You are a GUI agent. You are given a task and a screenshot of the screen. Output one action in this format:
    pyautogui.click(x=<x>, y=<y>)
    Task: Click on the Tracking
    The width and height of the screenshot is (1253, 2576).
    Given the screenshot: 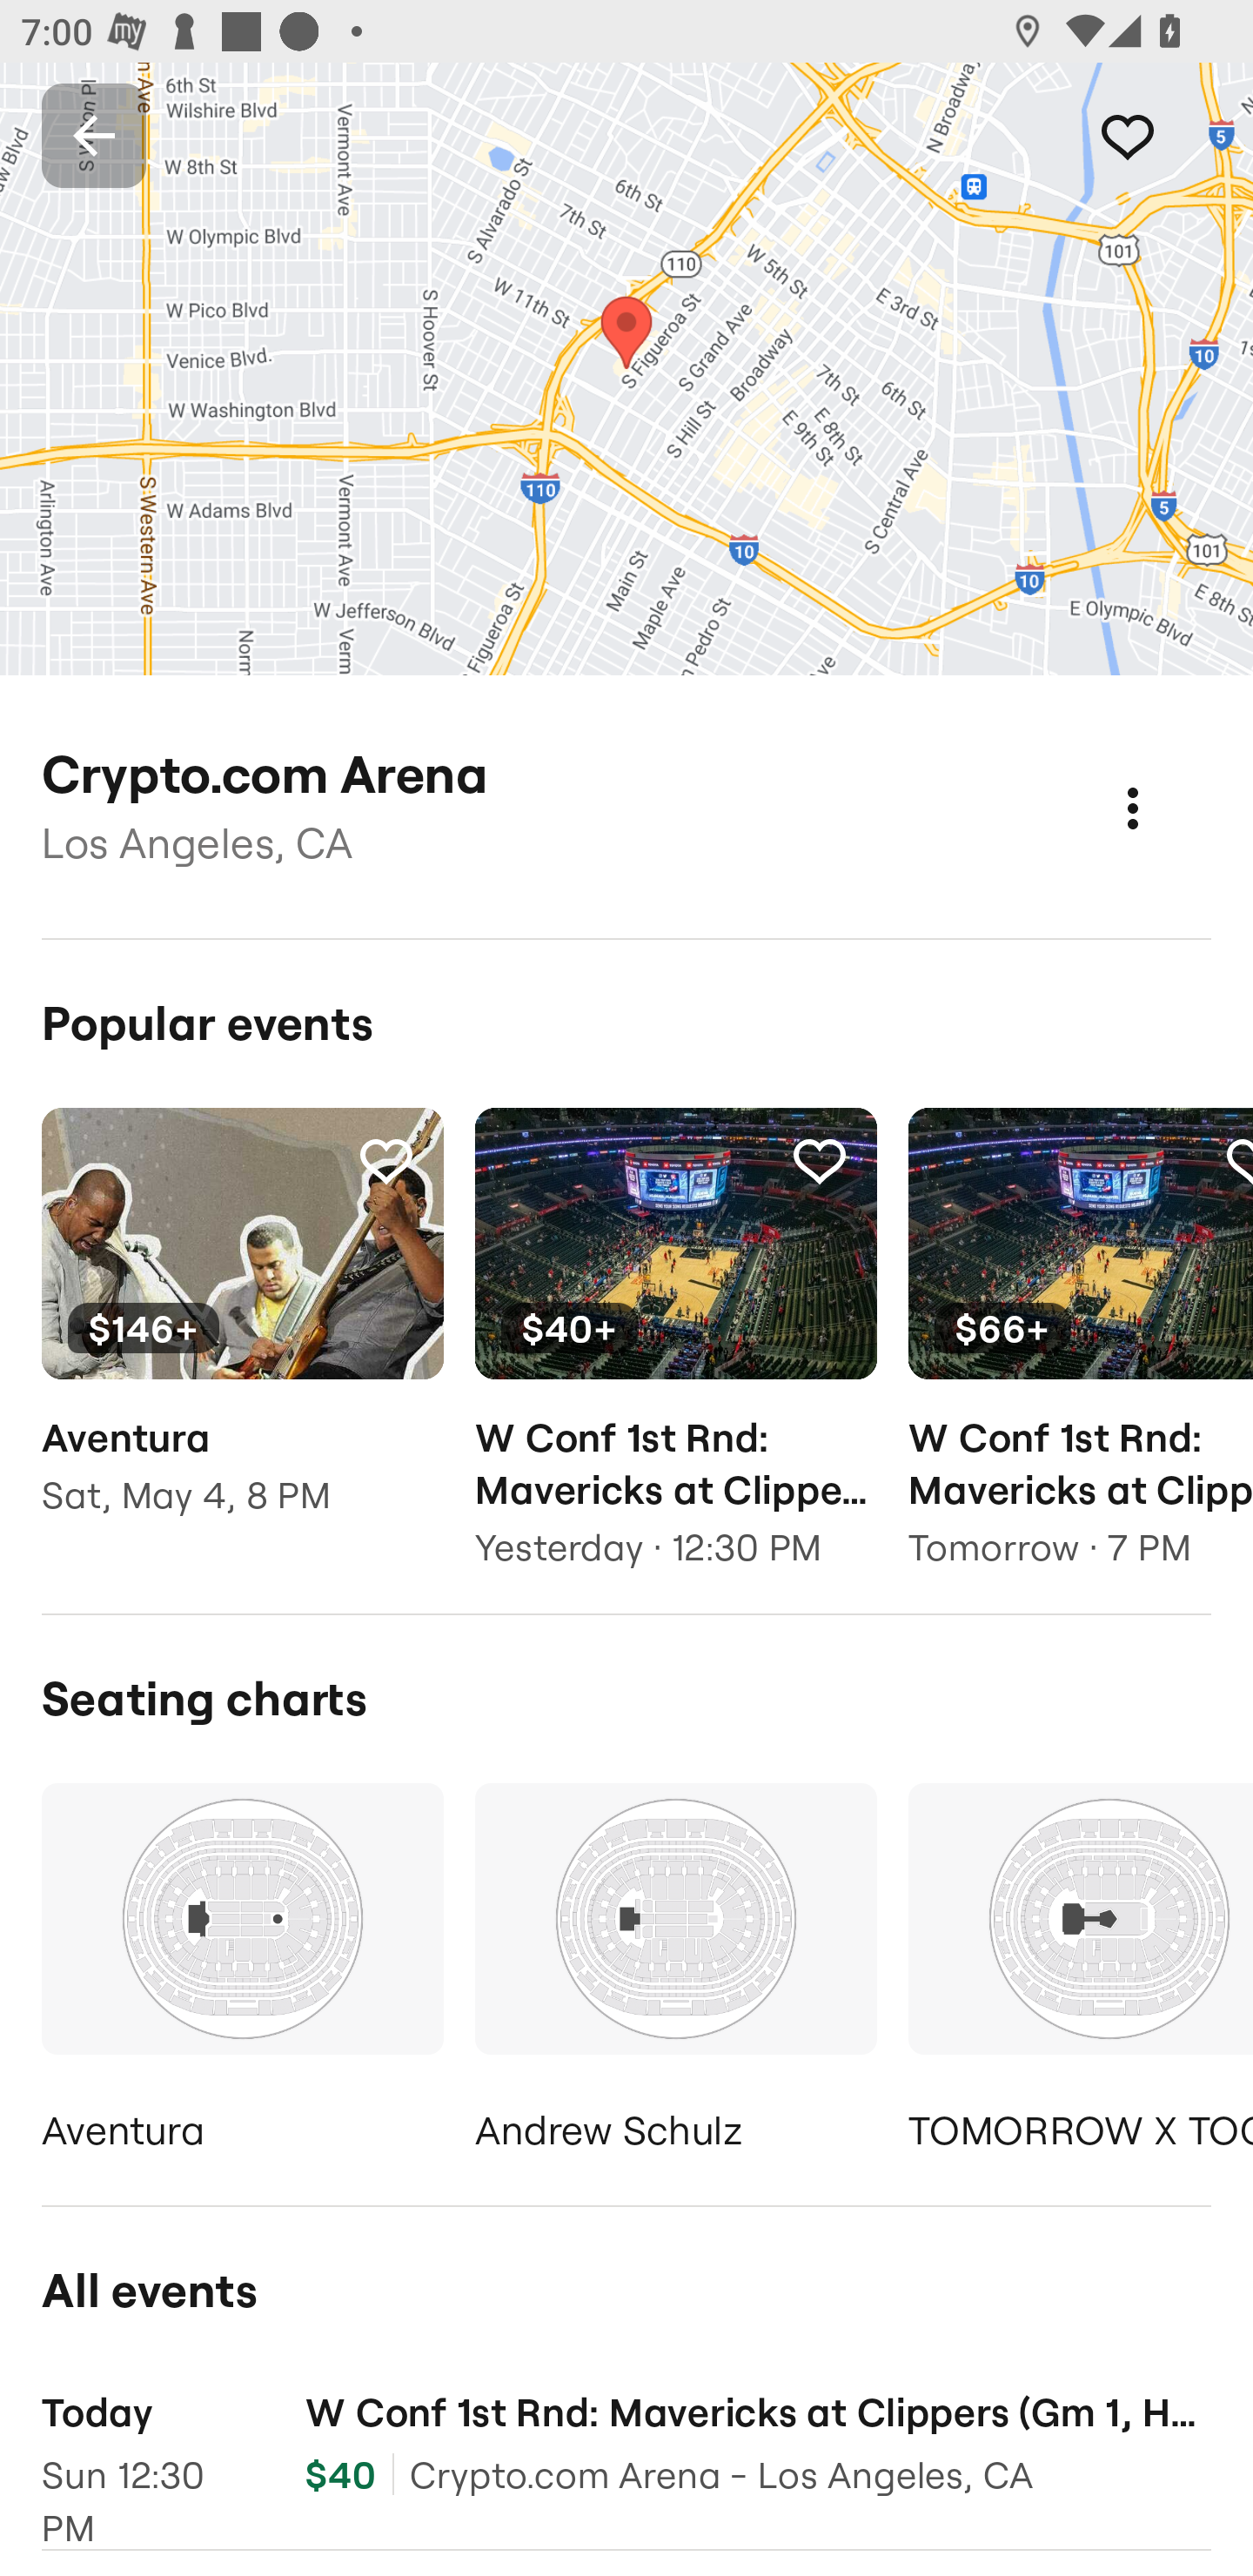 What is the action you would take?
    pyautogui.click(x=385, y=1159)
    